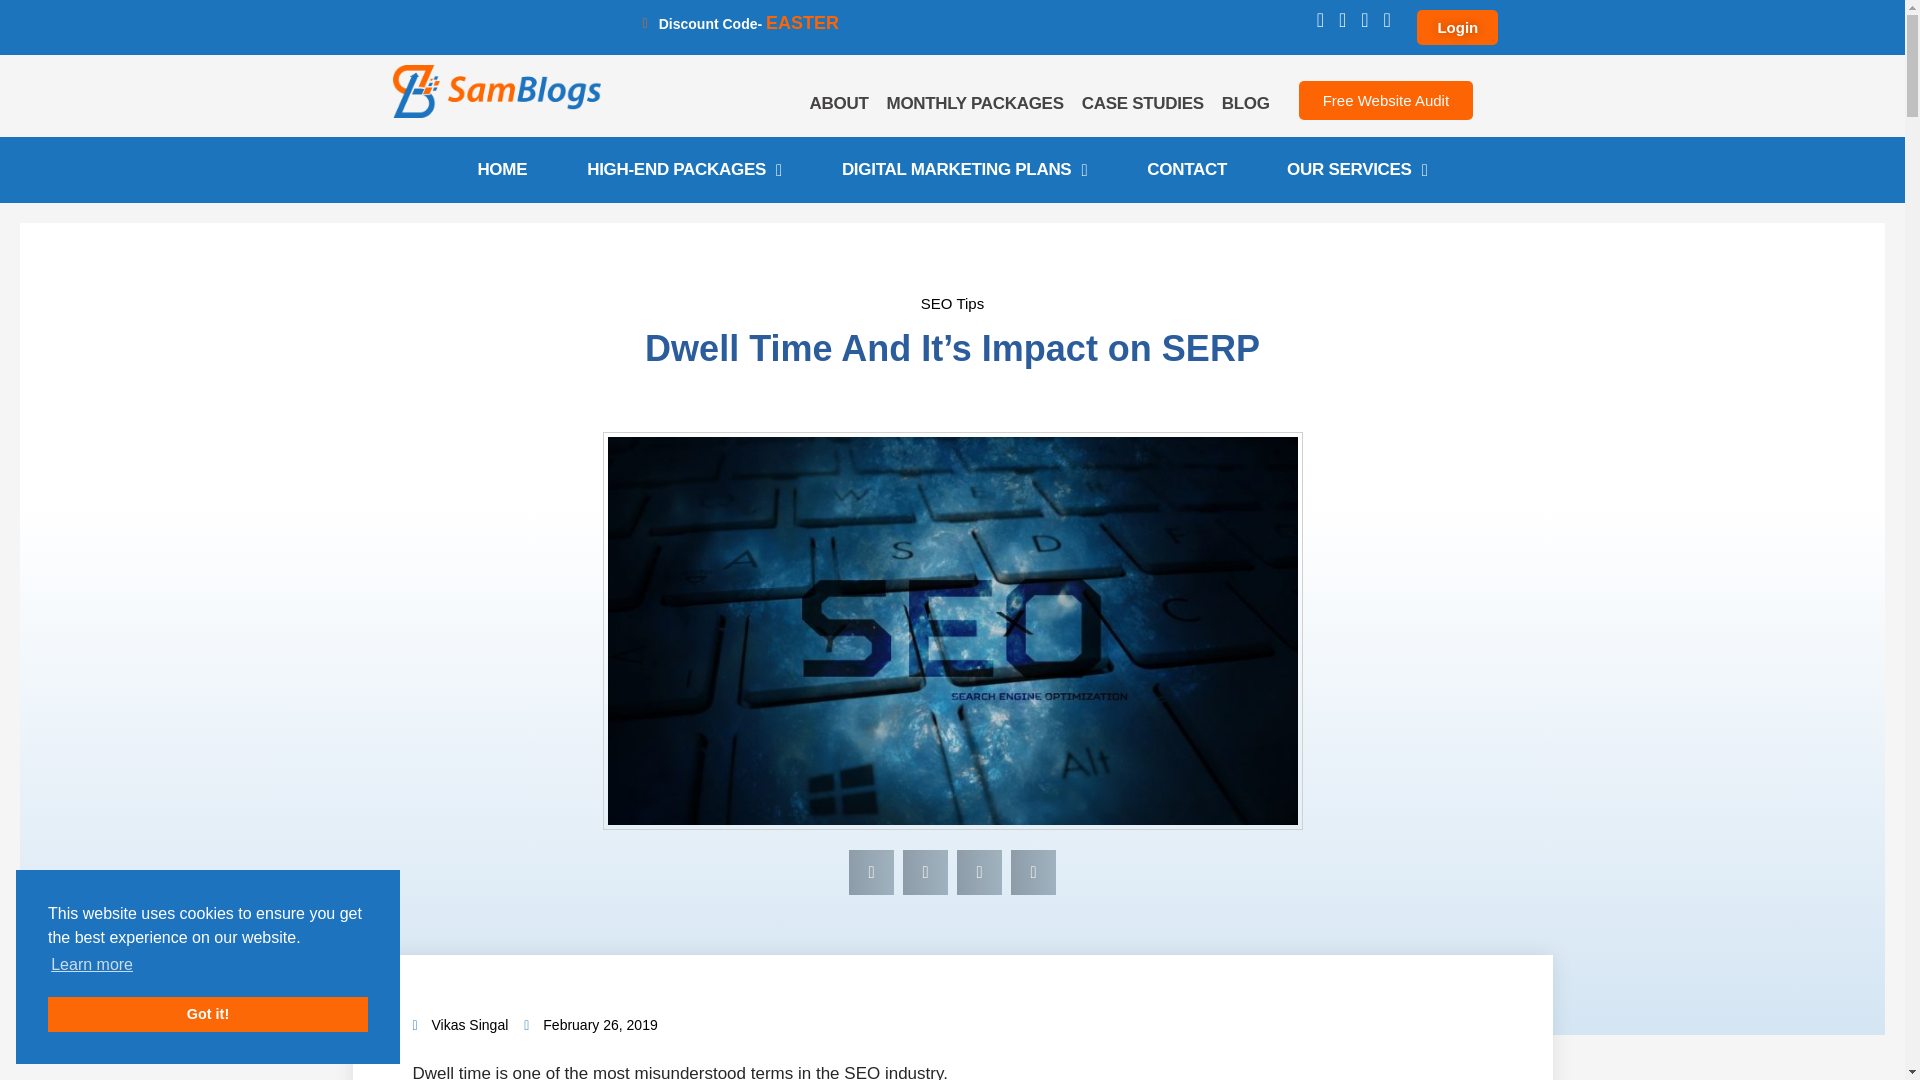 The height and width of the screenshot is (1080, 1920). I want to click on BLOG, so click(1246, 104).